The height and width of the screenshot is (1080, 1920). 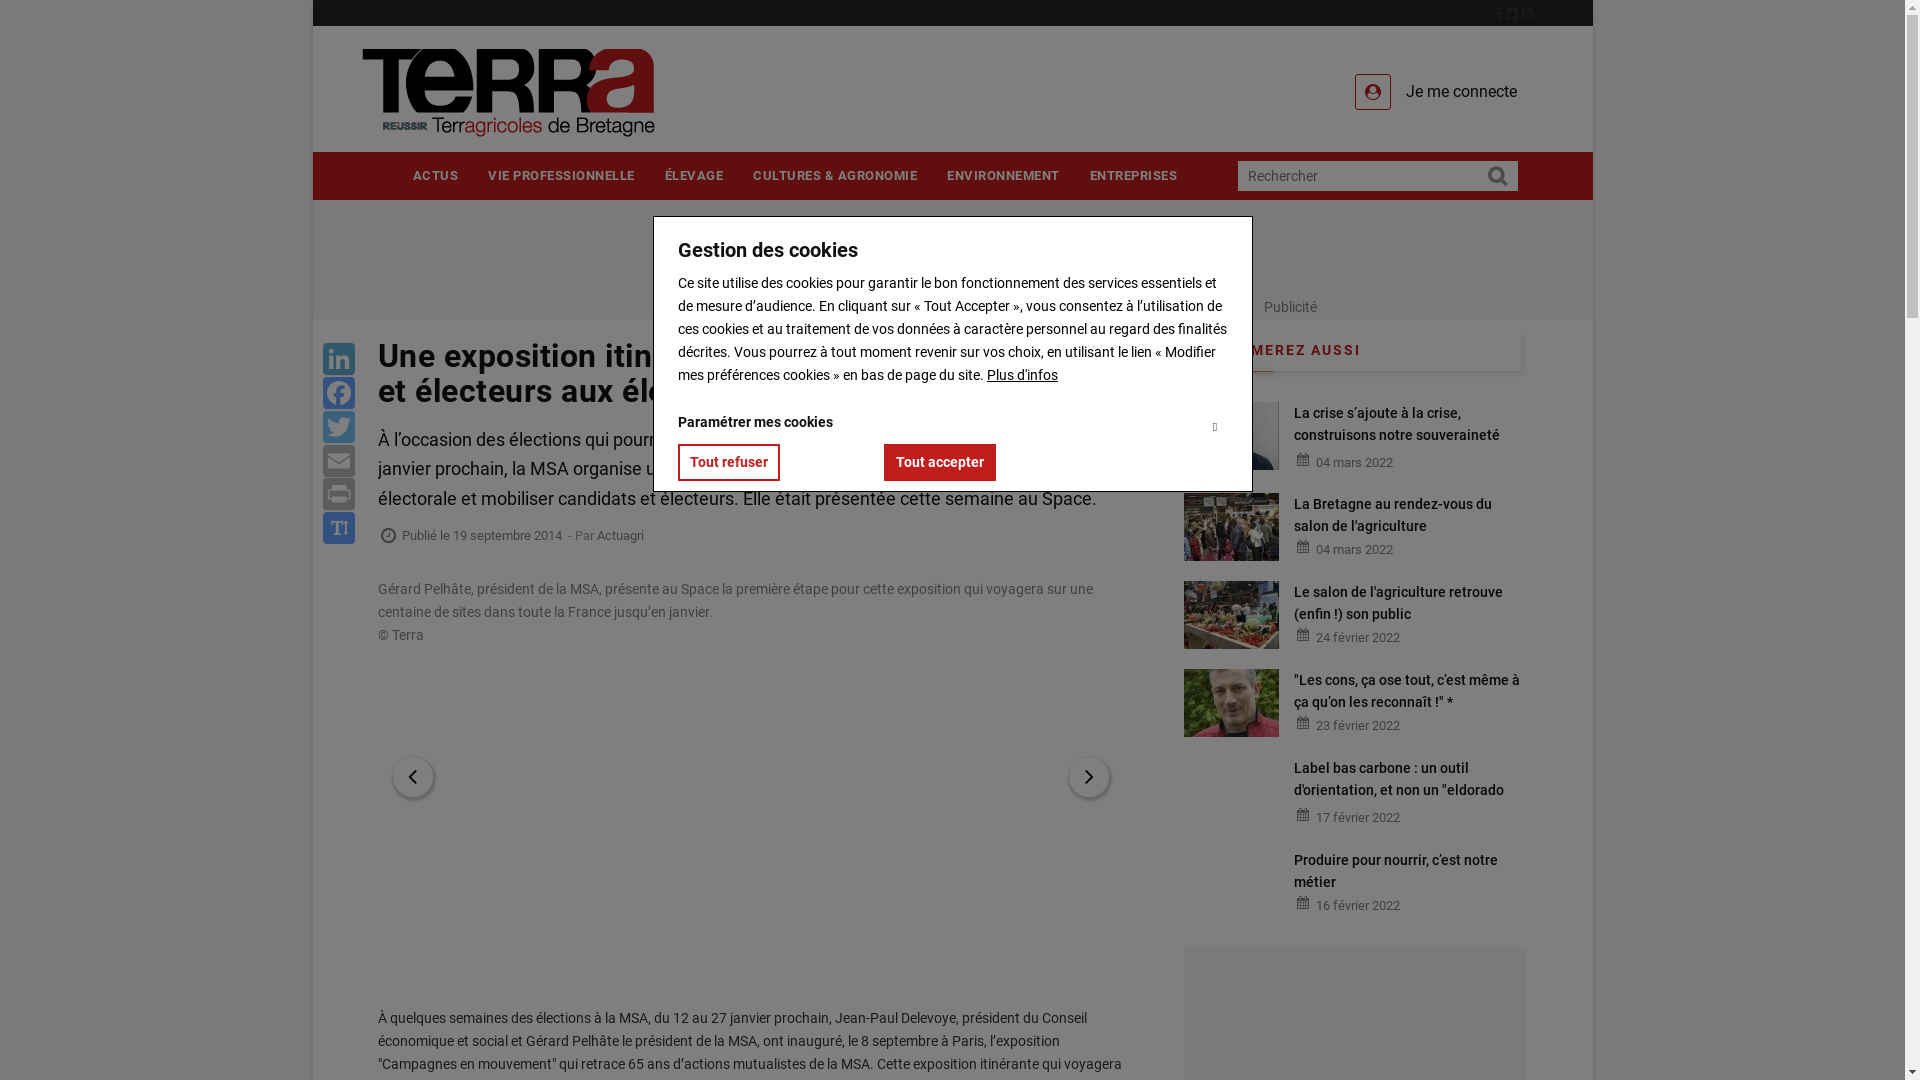 I want to click on Le salon de l'agriculture retrouve (enfin !) son public, so click(x=1410, y=603).